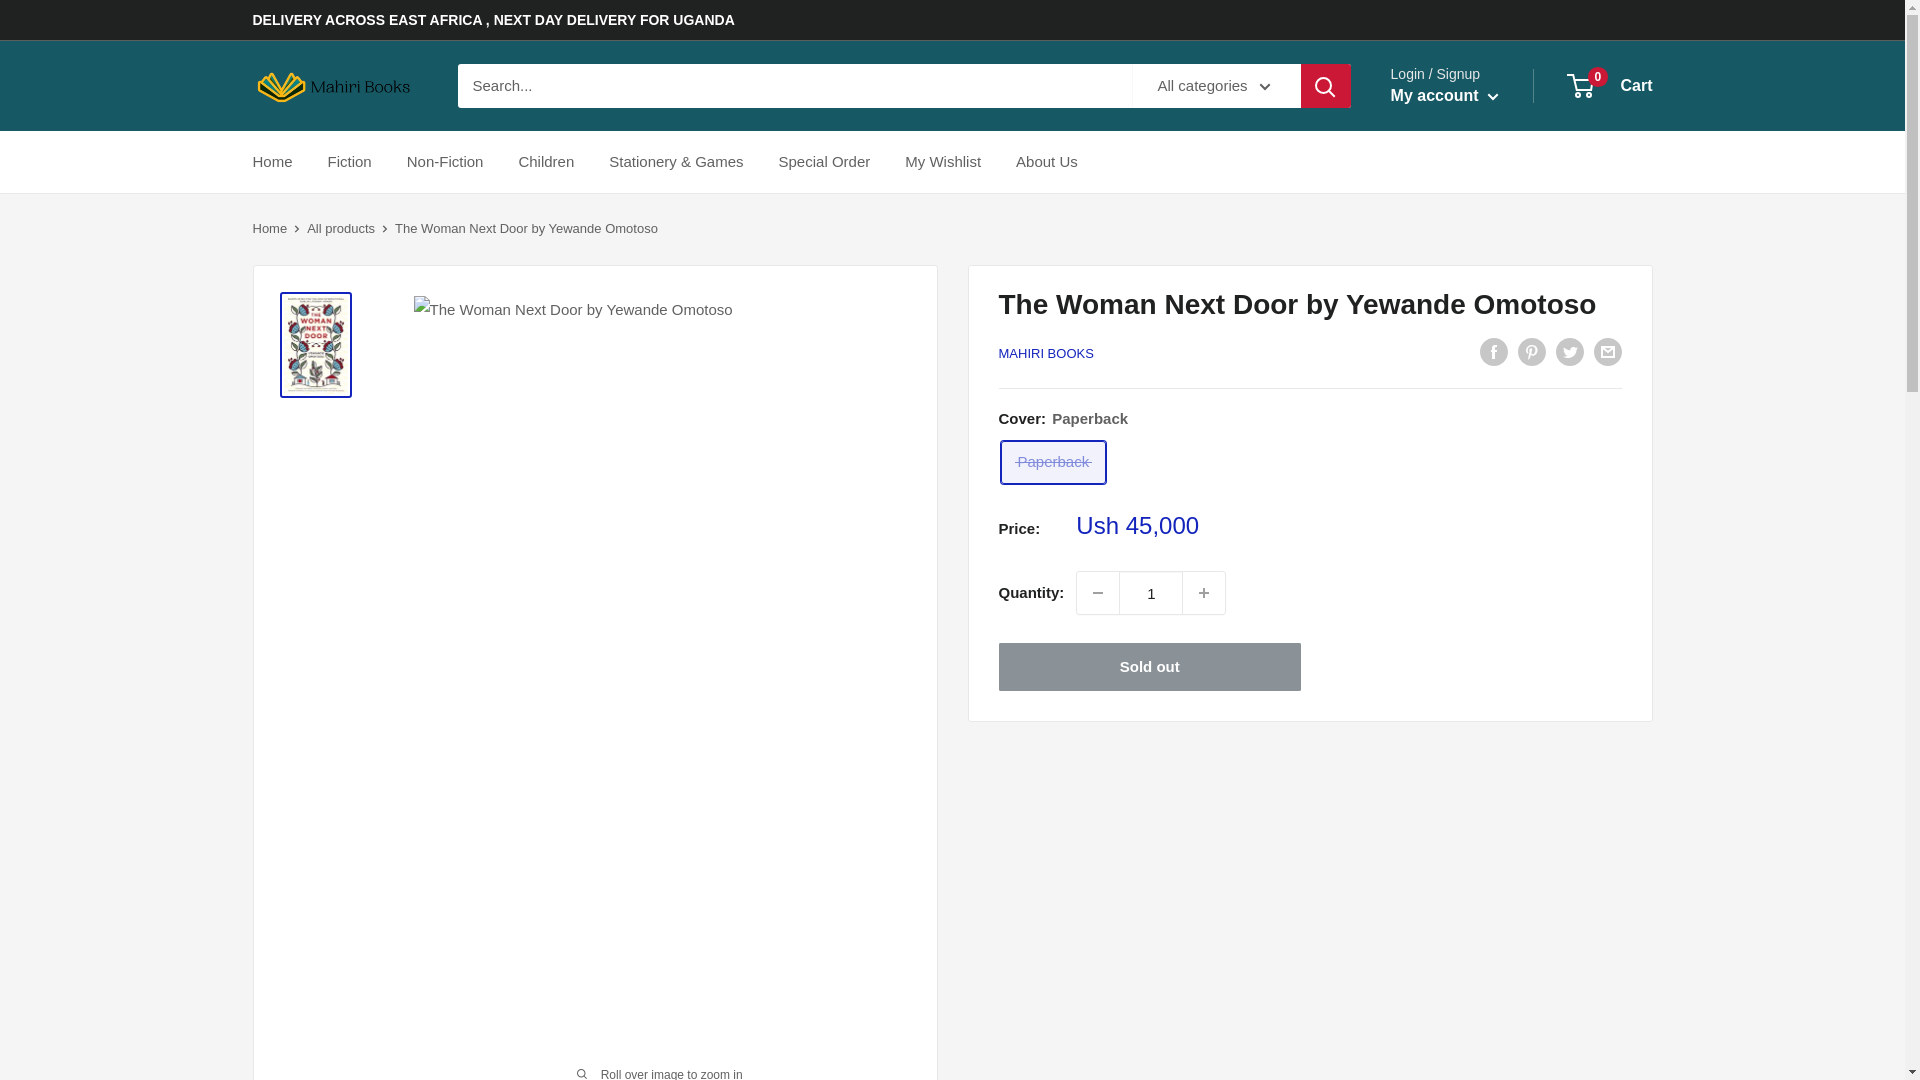 This screenshot has width=1920, height=1080. What do you see at coordinates (1150, 593) in the screenshot?
I see `1` at bounding box center [1150, 593].